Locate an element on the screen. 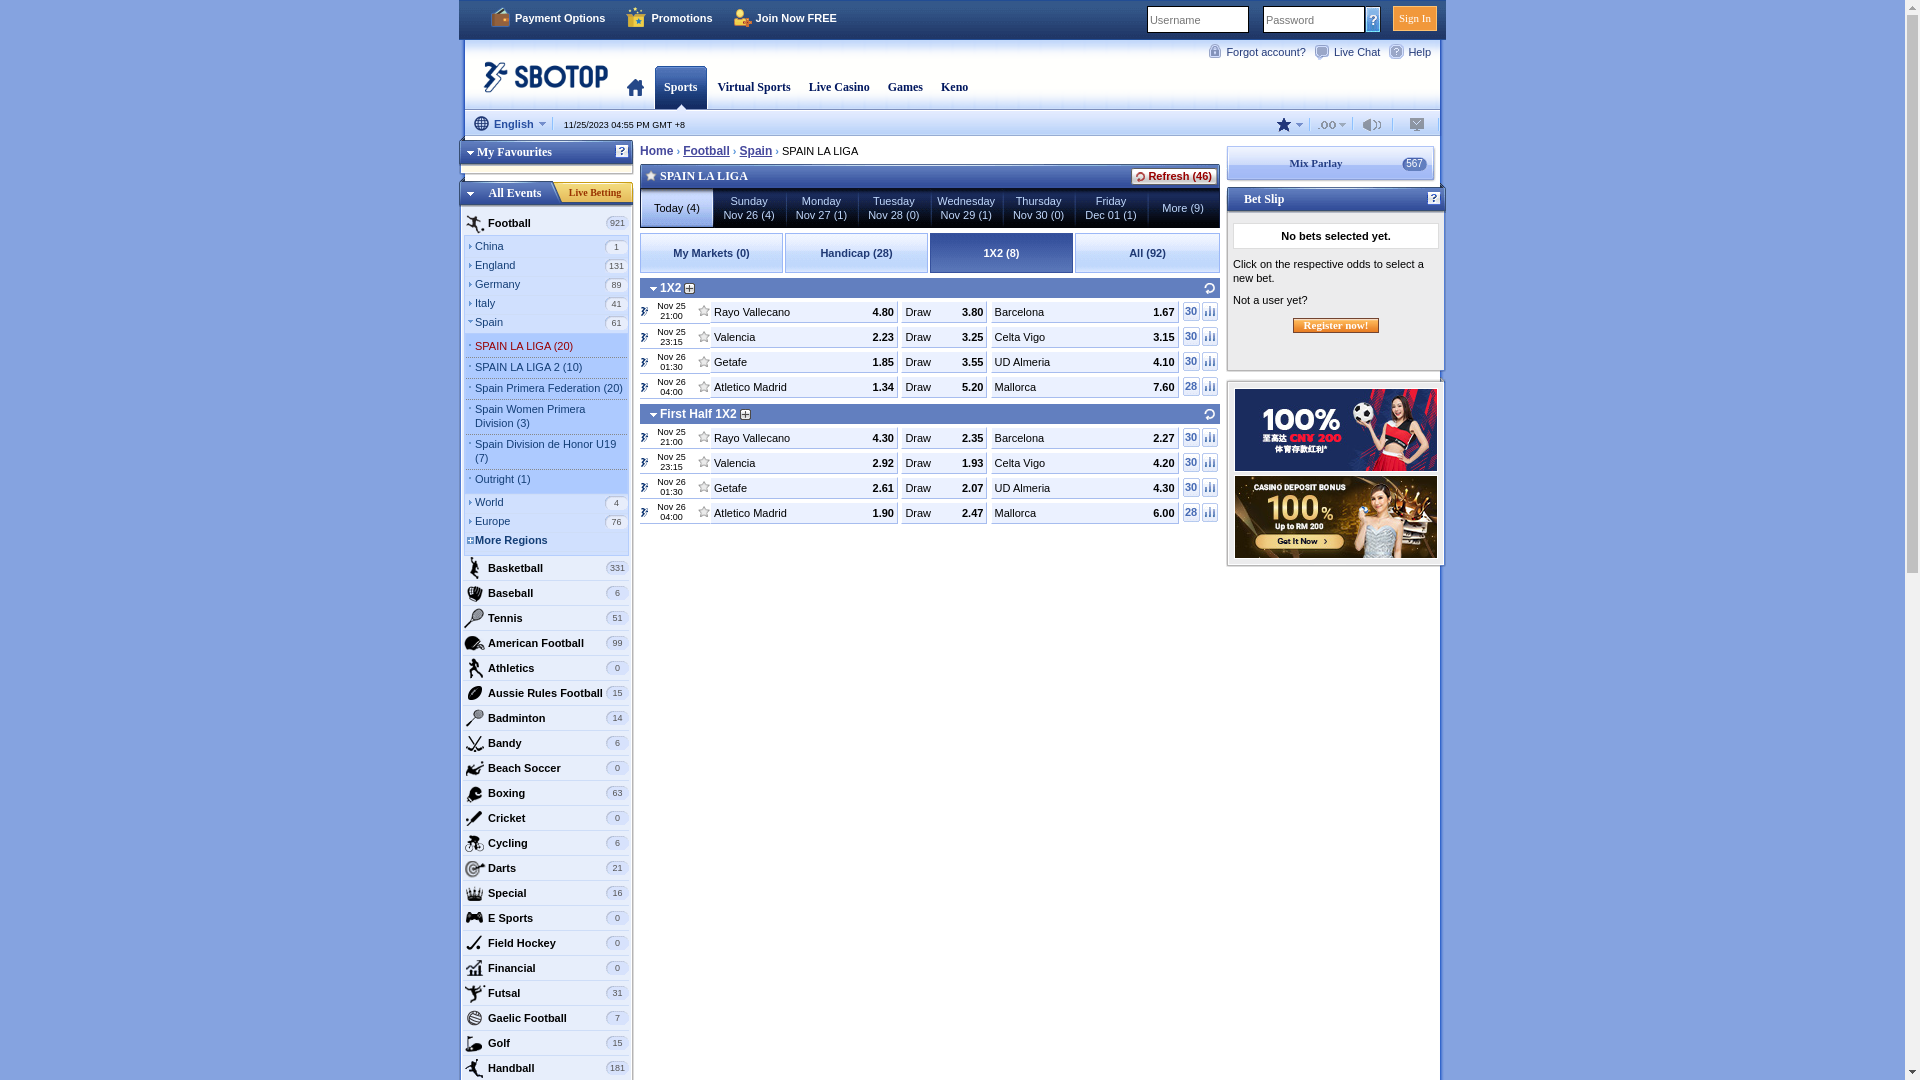 This screenshot has width=1920, height=1080. Virtual Sports is located at coordinates (754, 87).